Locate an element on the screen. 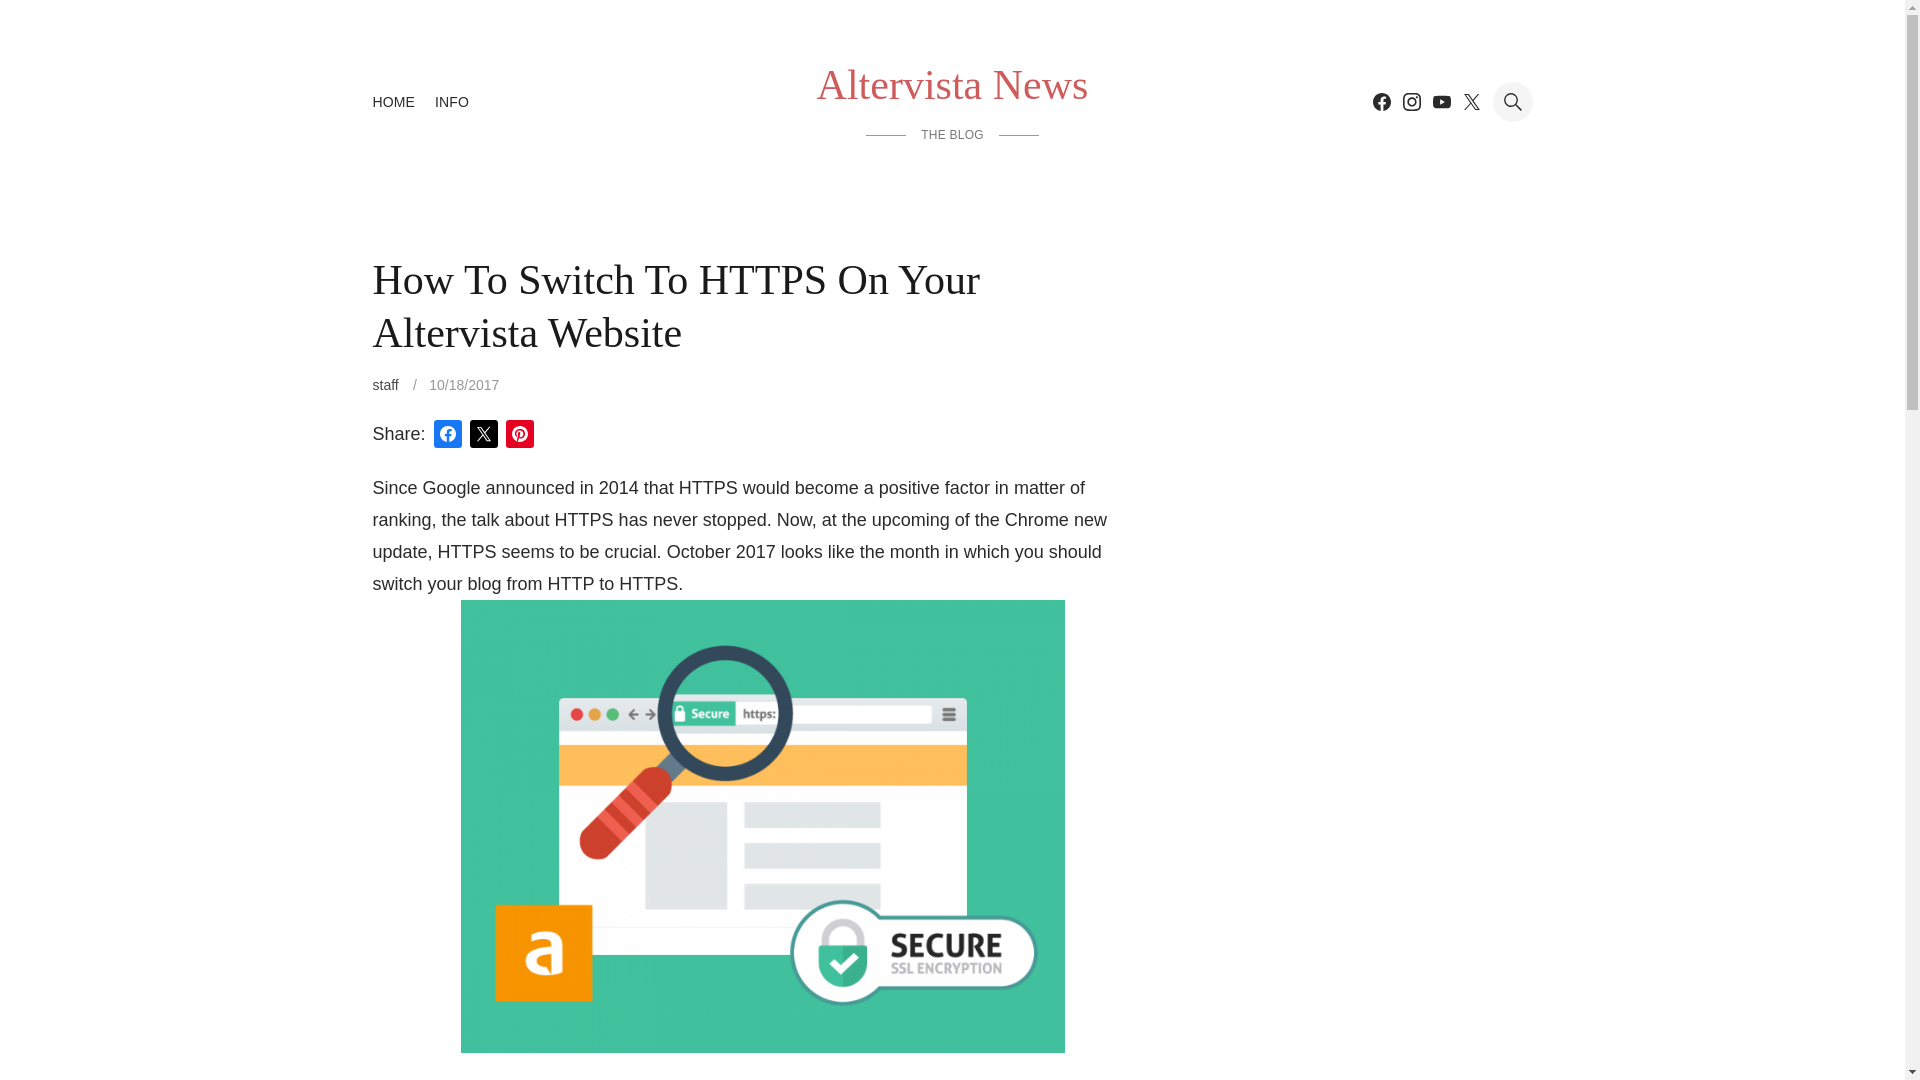 The image size is (1920, 1080). Facebook is located at coordinates (1380, 101).